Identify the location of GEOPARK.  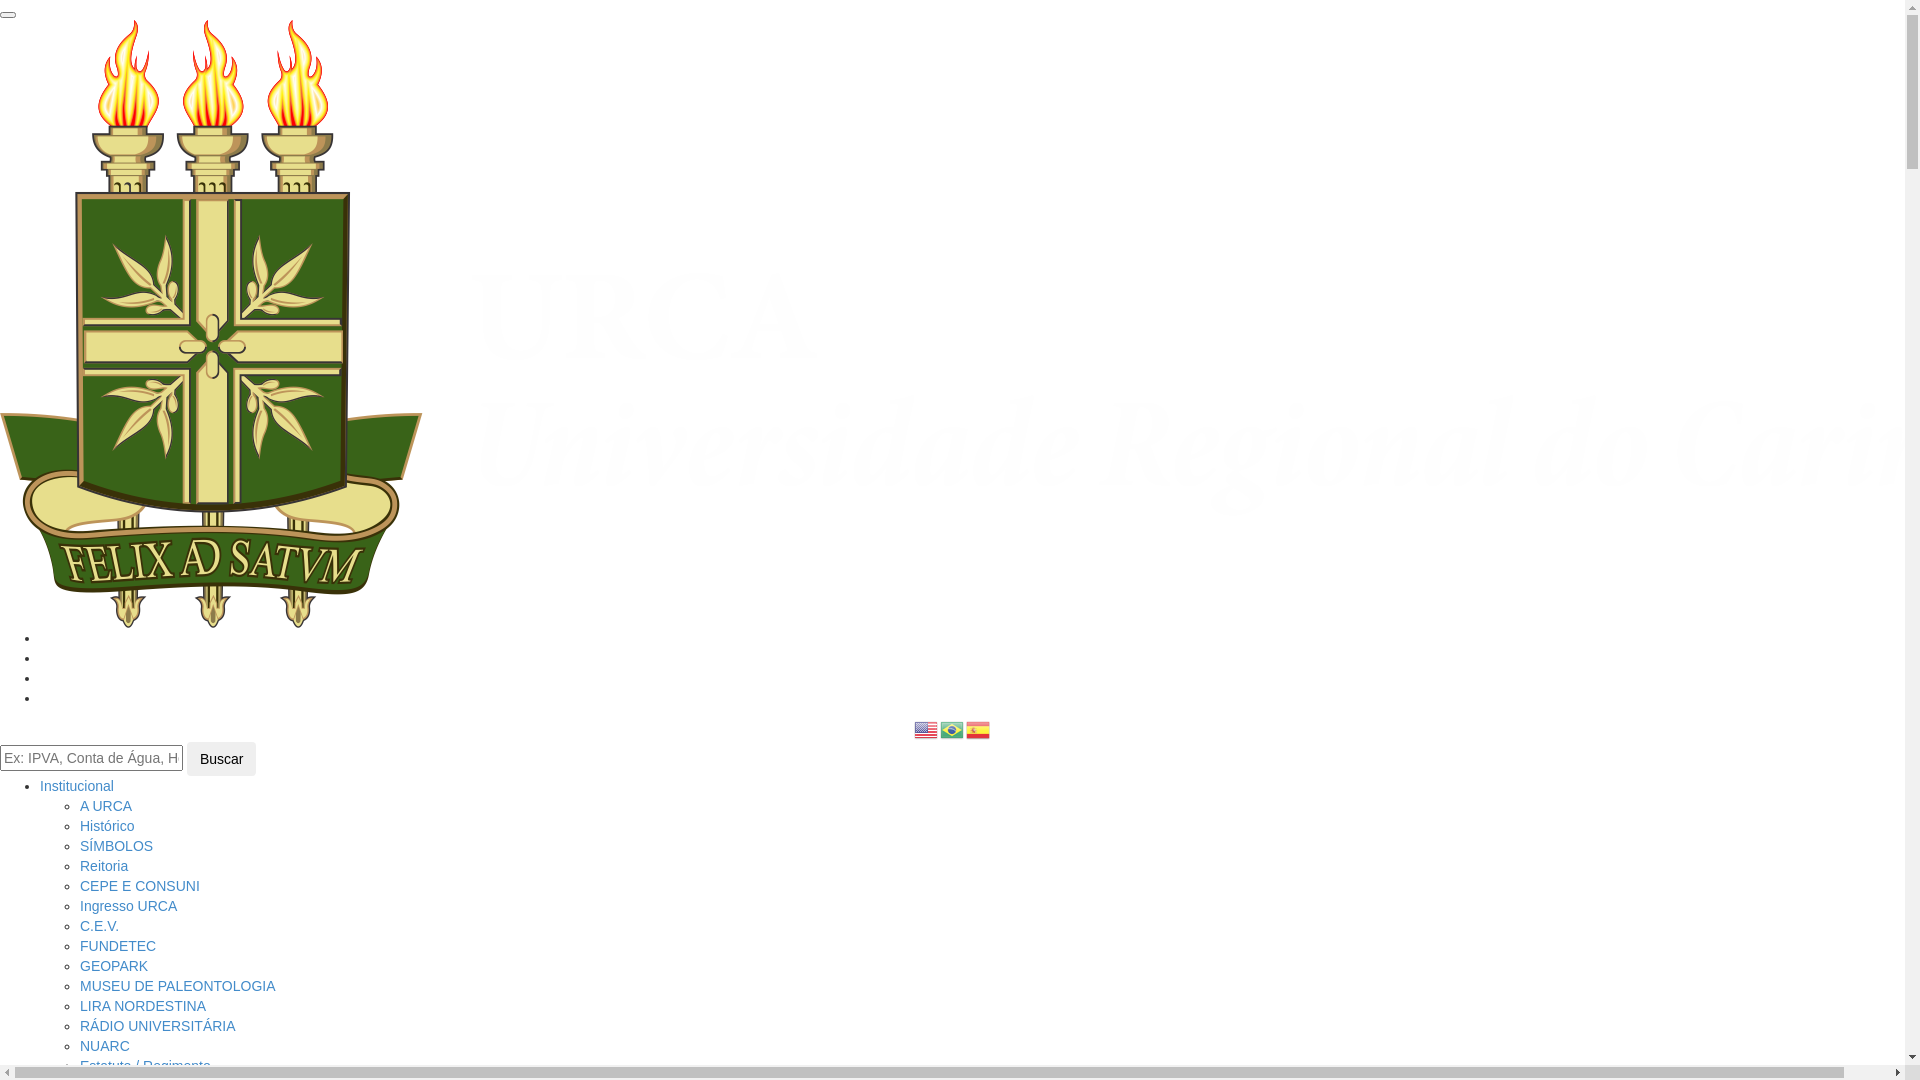
(114, 966).